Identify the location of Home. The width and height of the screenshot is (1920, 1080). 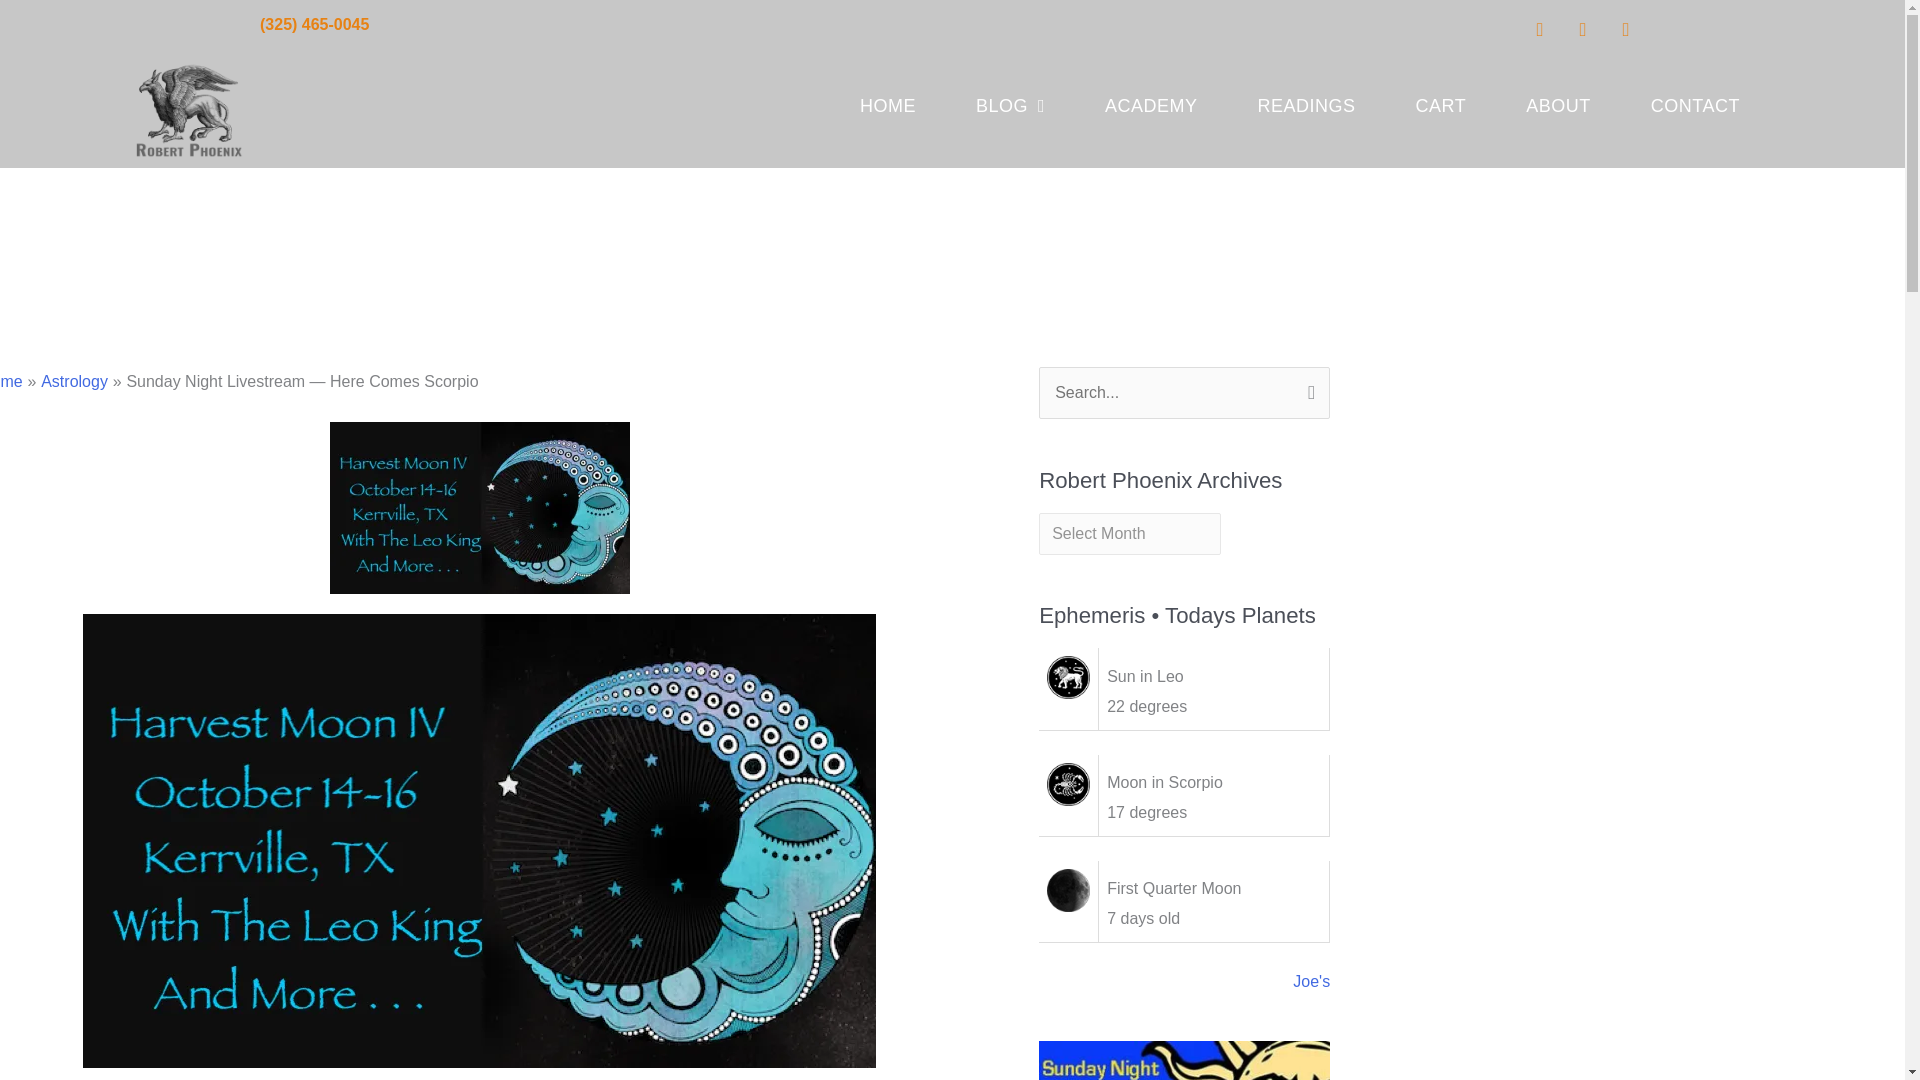
(12, 380).